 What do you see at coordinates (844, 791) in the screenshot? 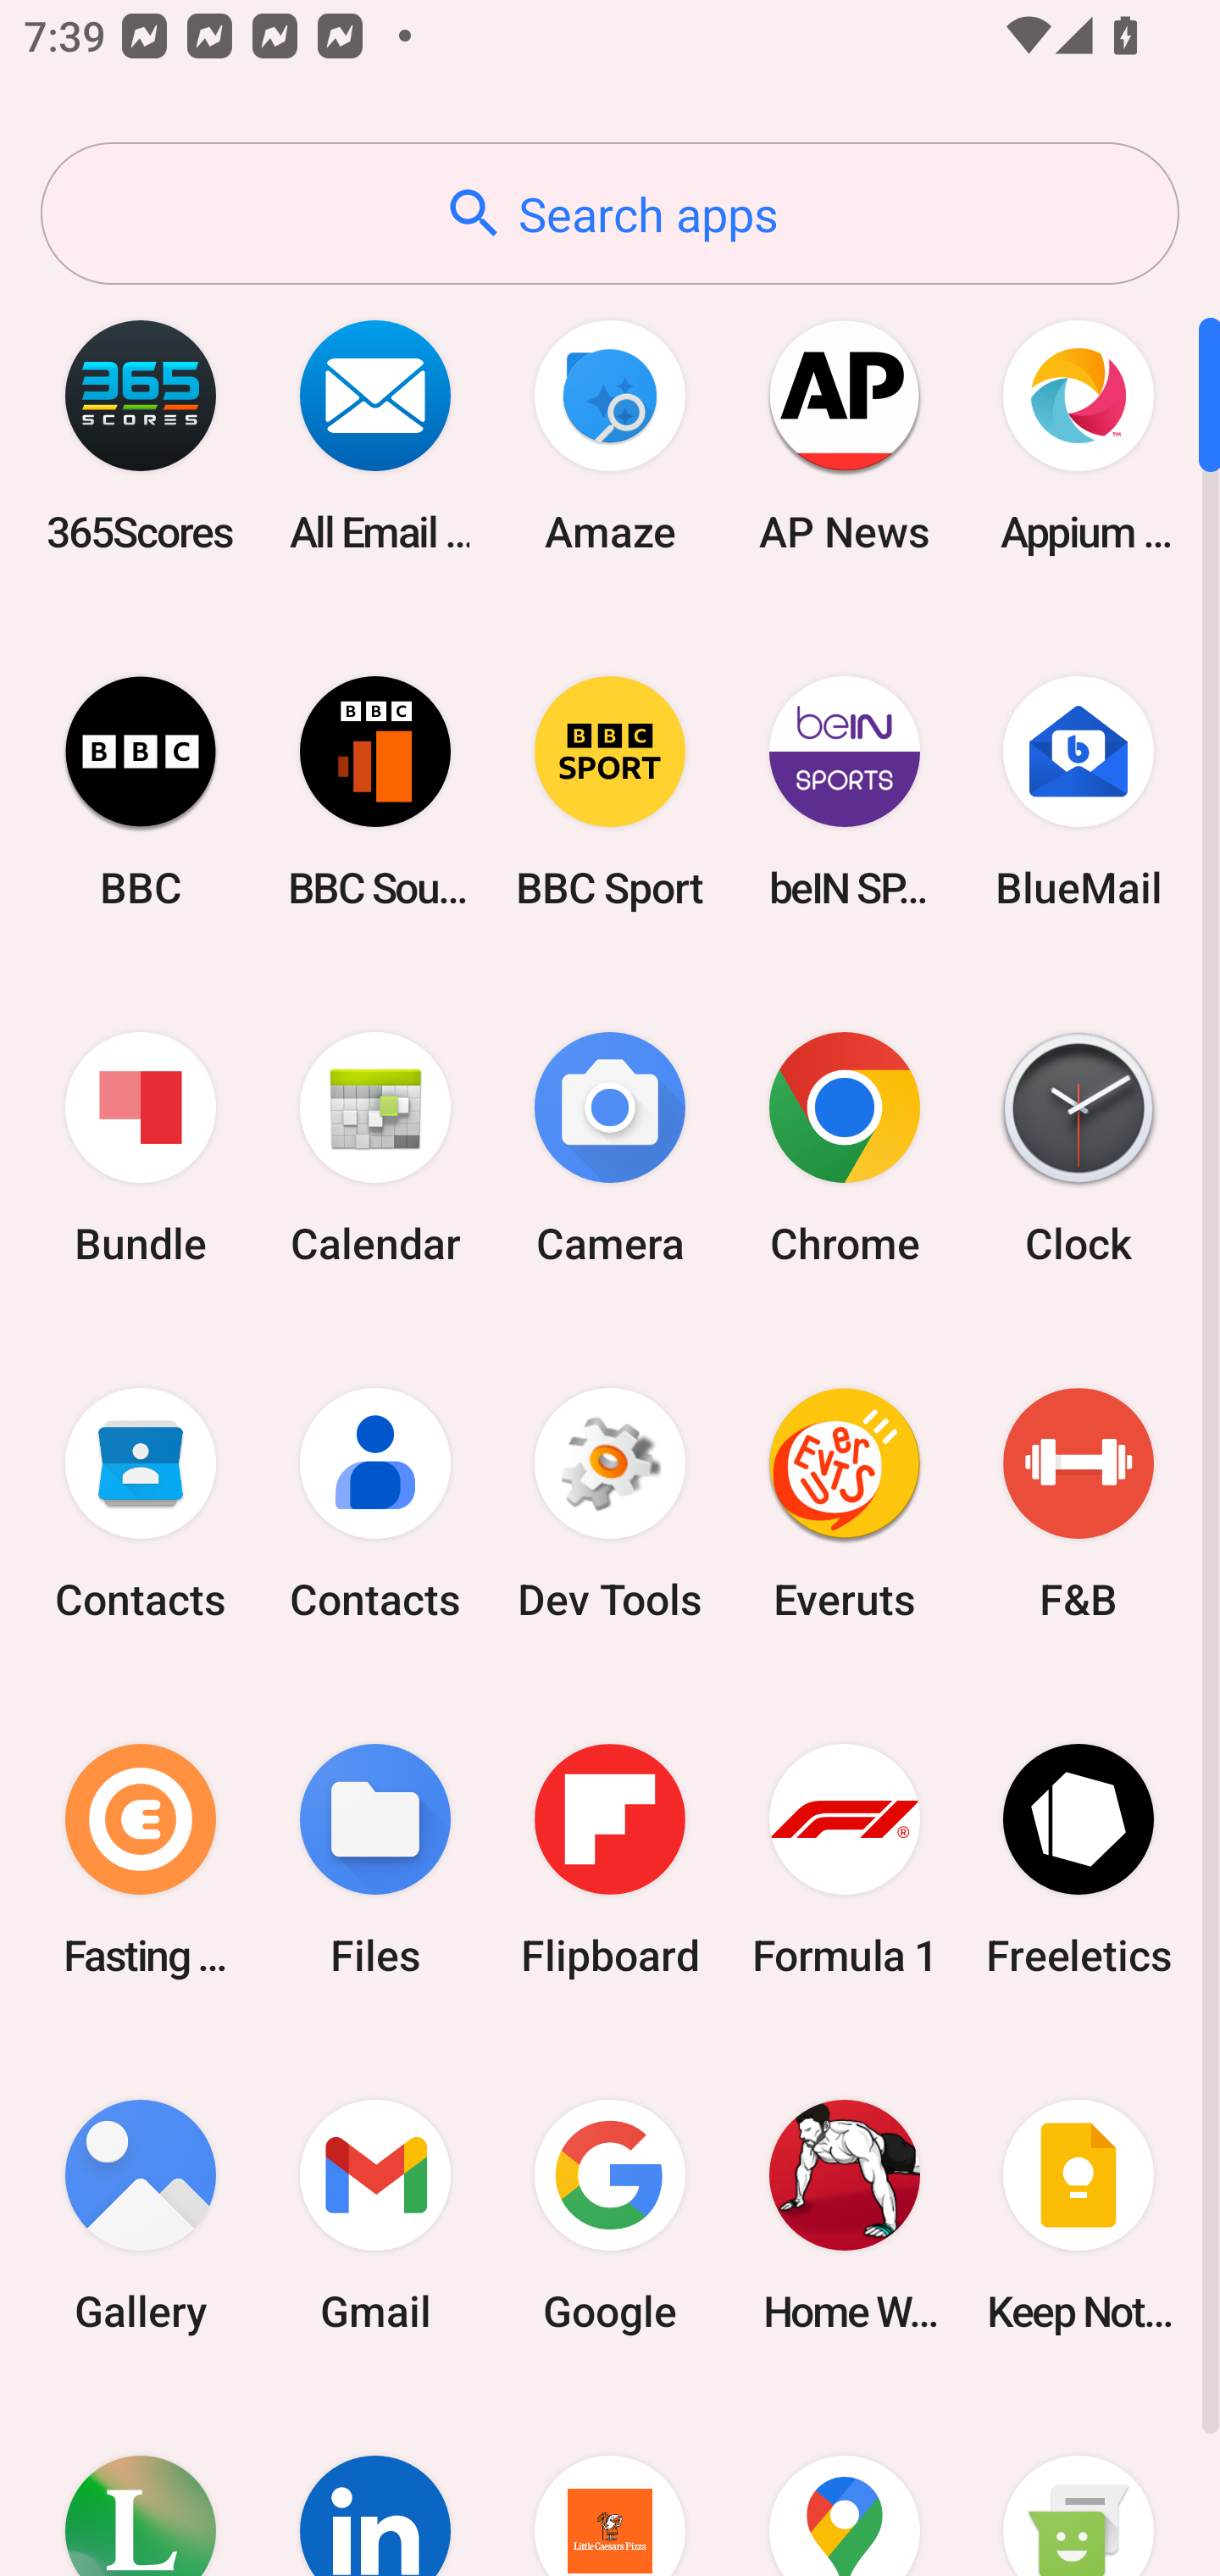
I see `beIN SPORTS` at bounding box center [844, 791].